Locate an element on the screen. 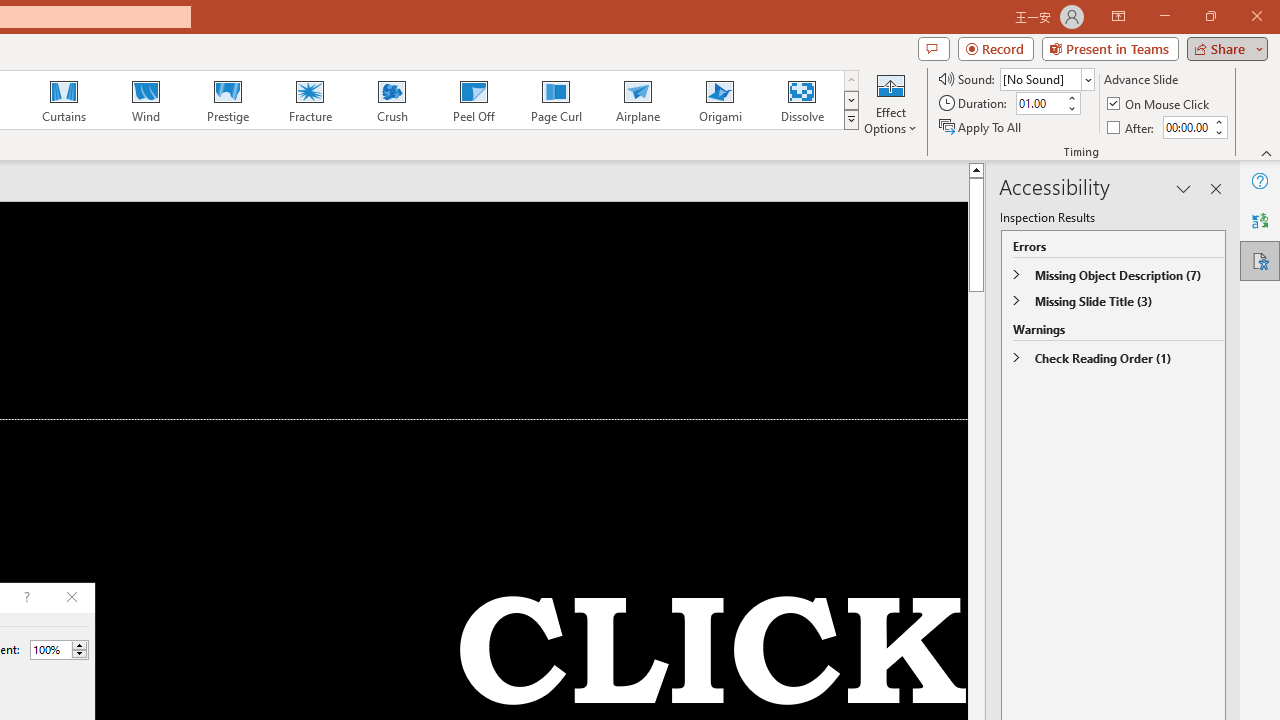  Context help is located at coordinates (25, 598).